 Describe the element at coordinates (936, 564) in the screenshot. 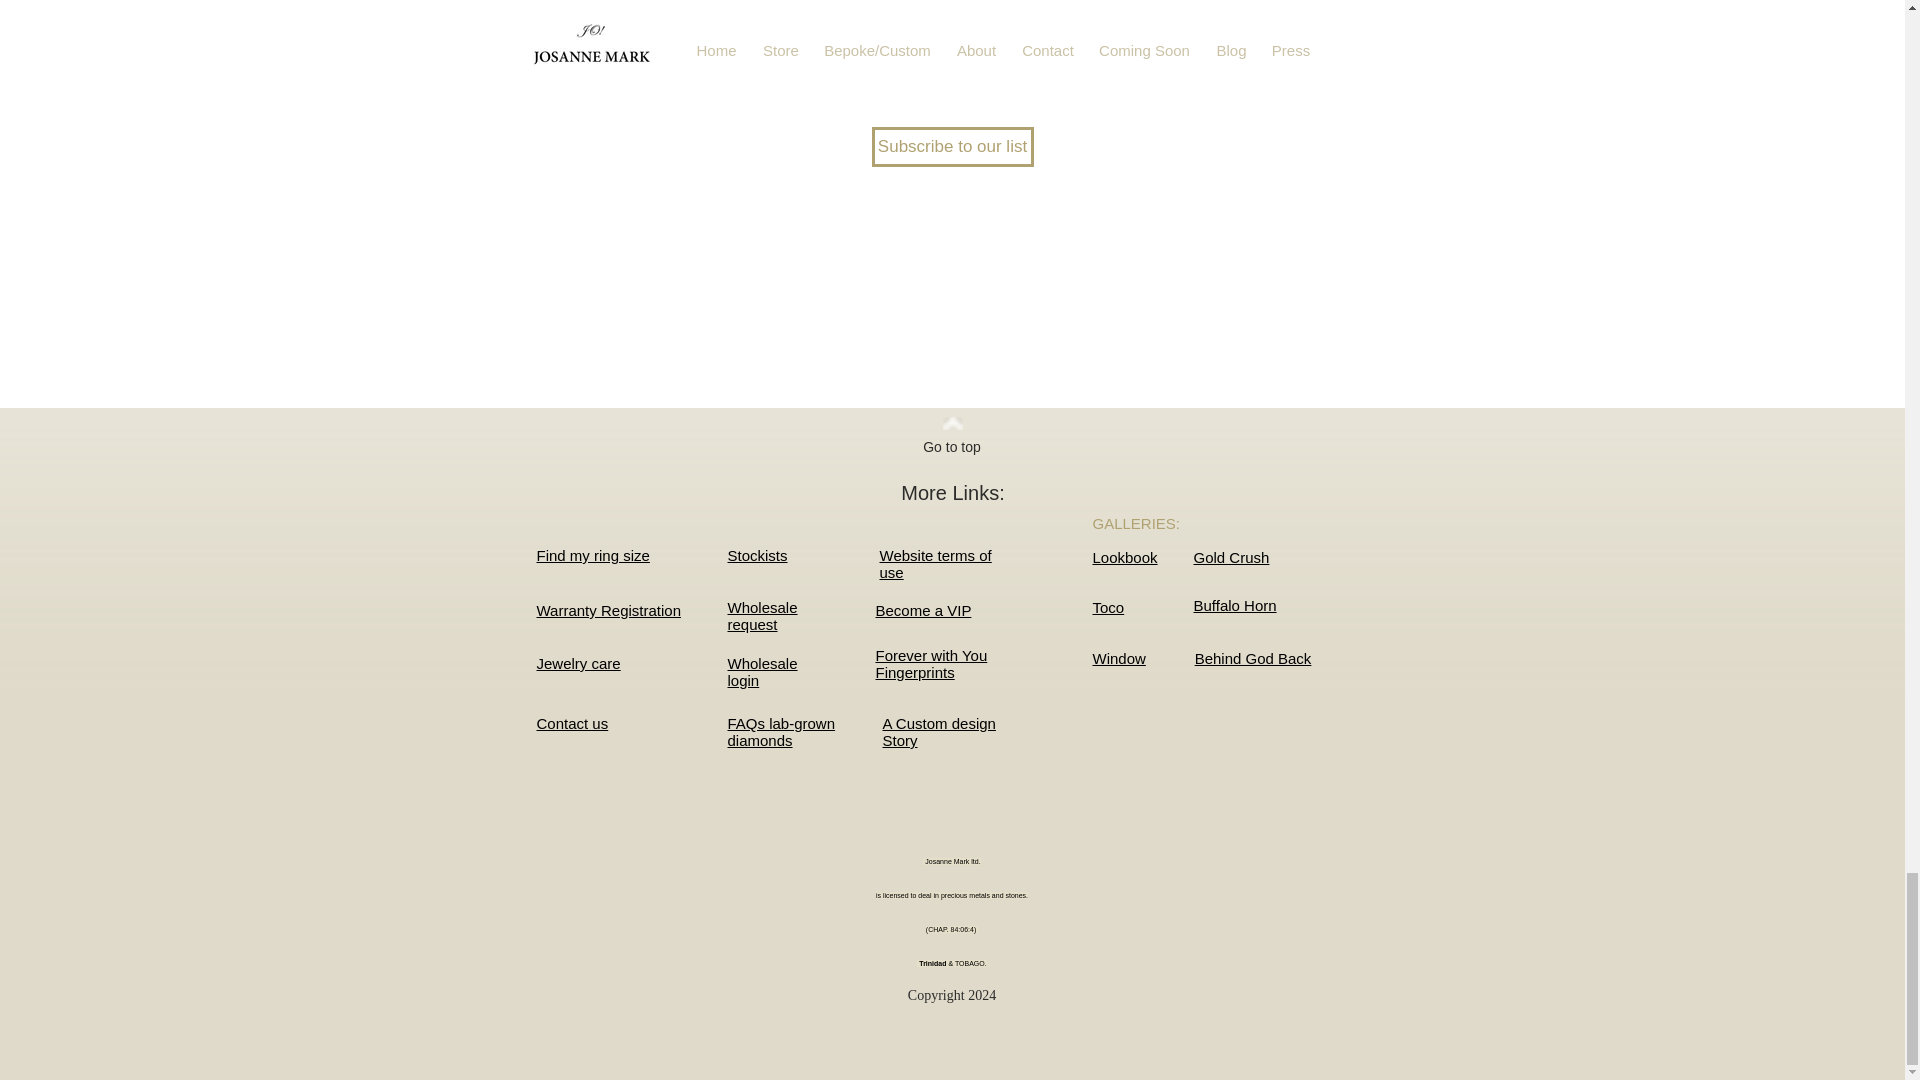

I see `Forever with You Fingerprints` at that location.